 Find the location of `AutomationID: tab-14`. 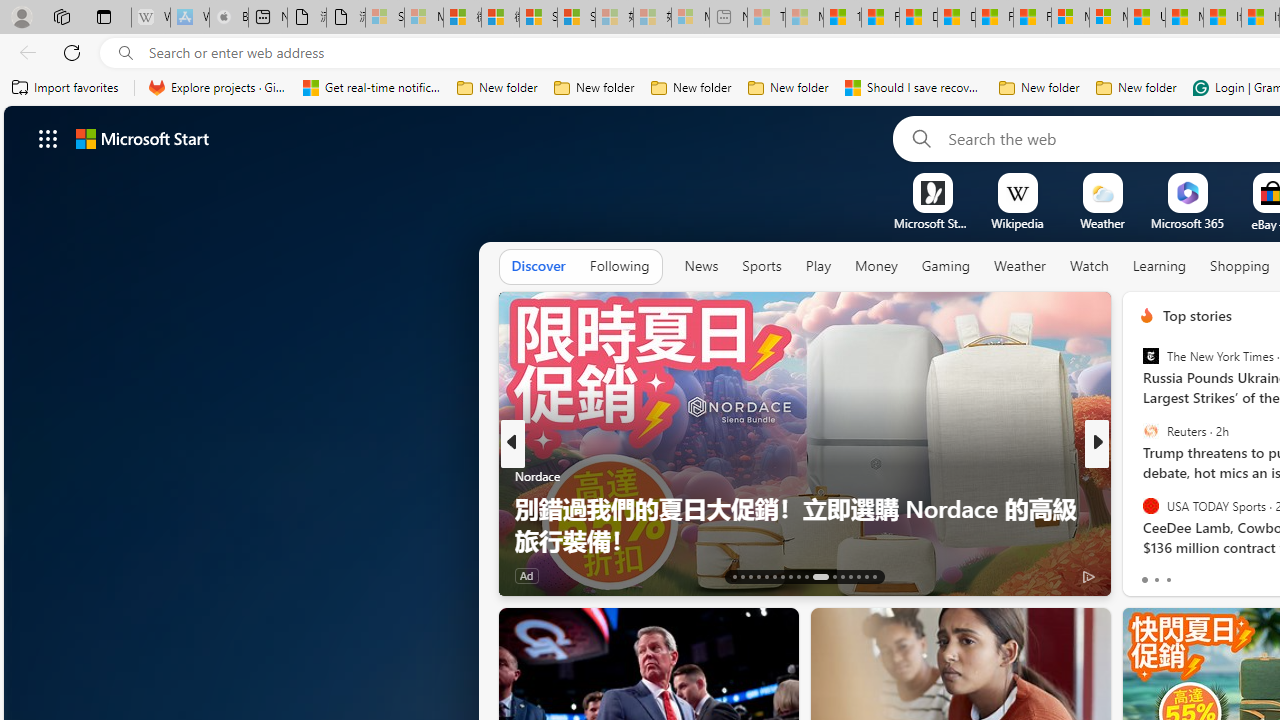

AutomationID: tab-14 is located at coordinates (742, 576).